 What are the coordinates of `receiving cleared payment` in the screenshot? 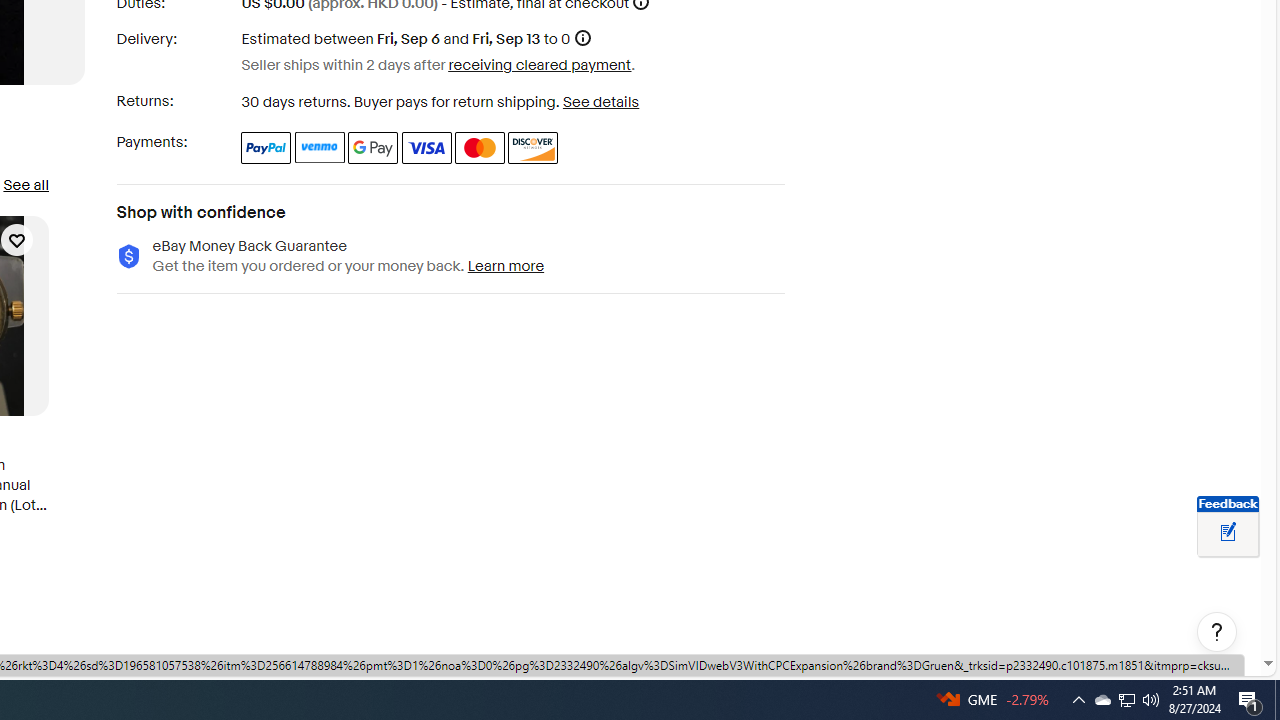 It's located at (540, 64).